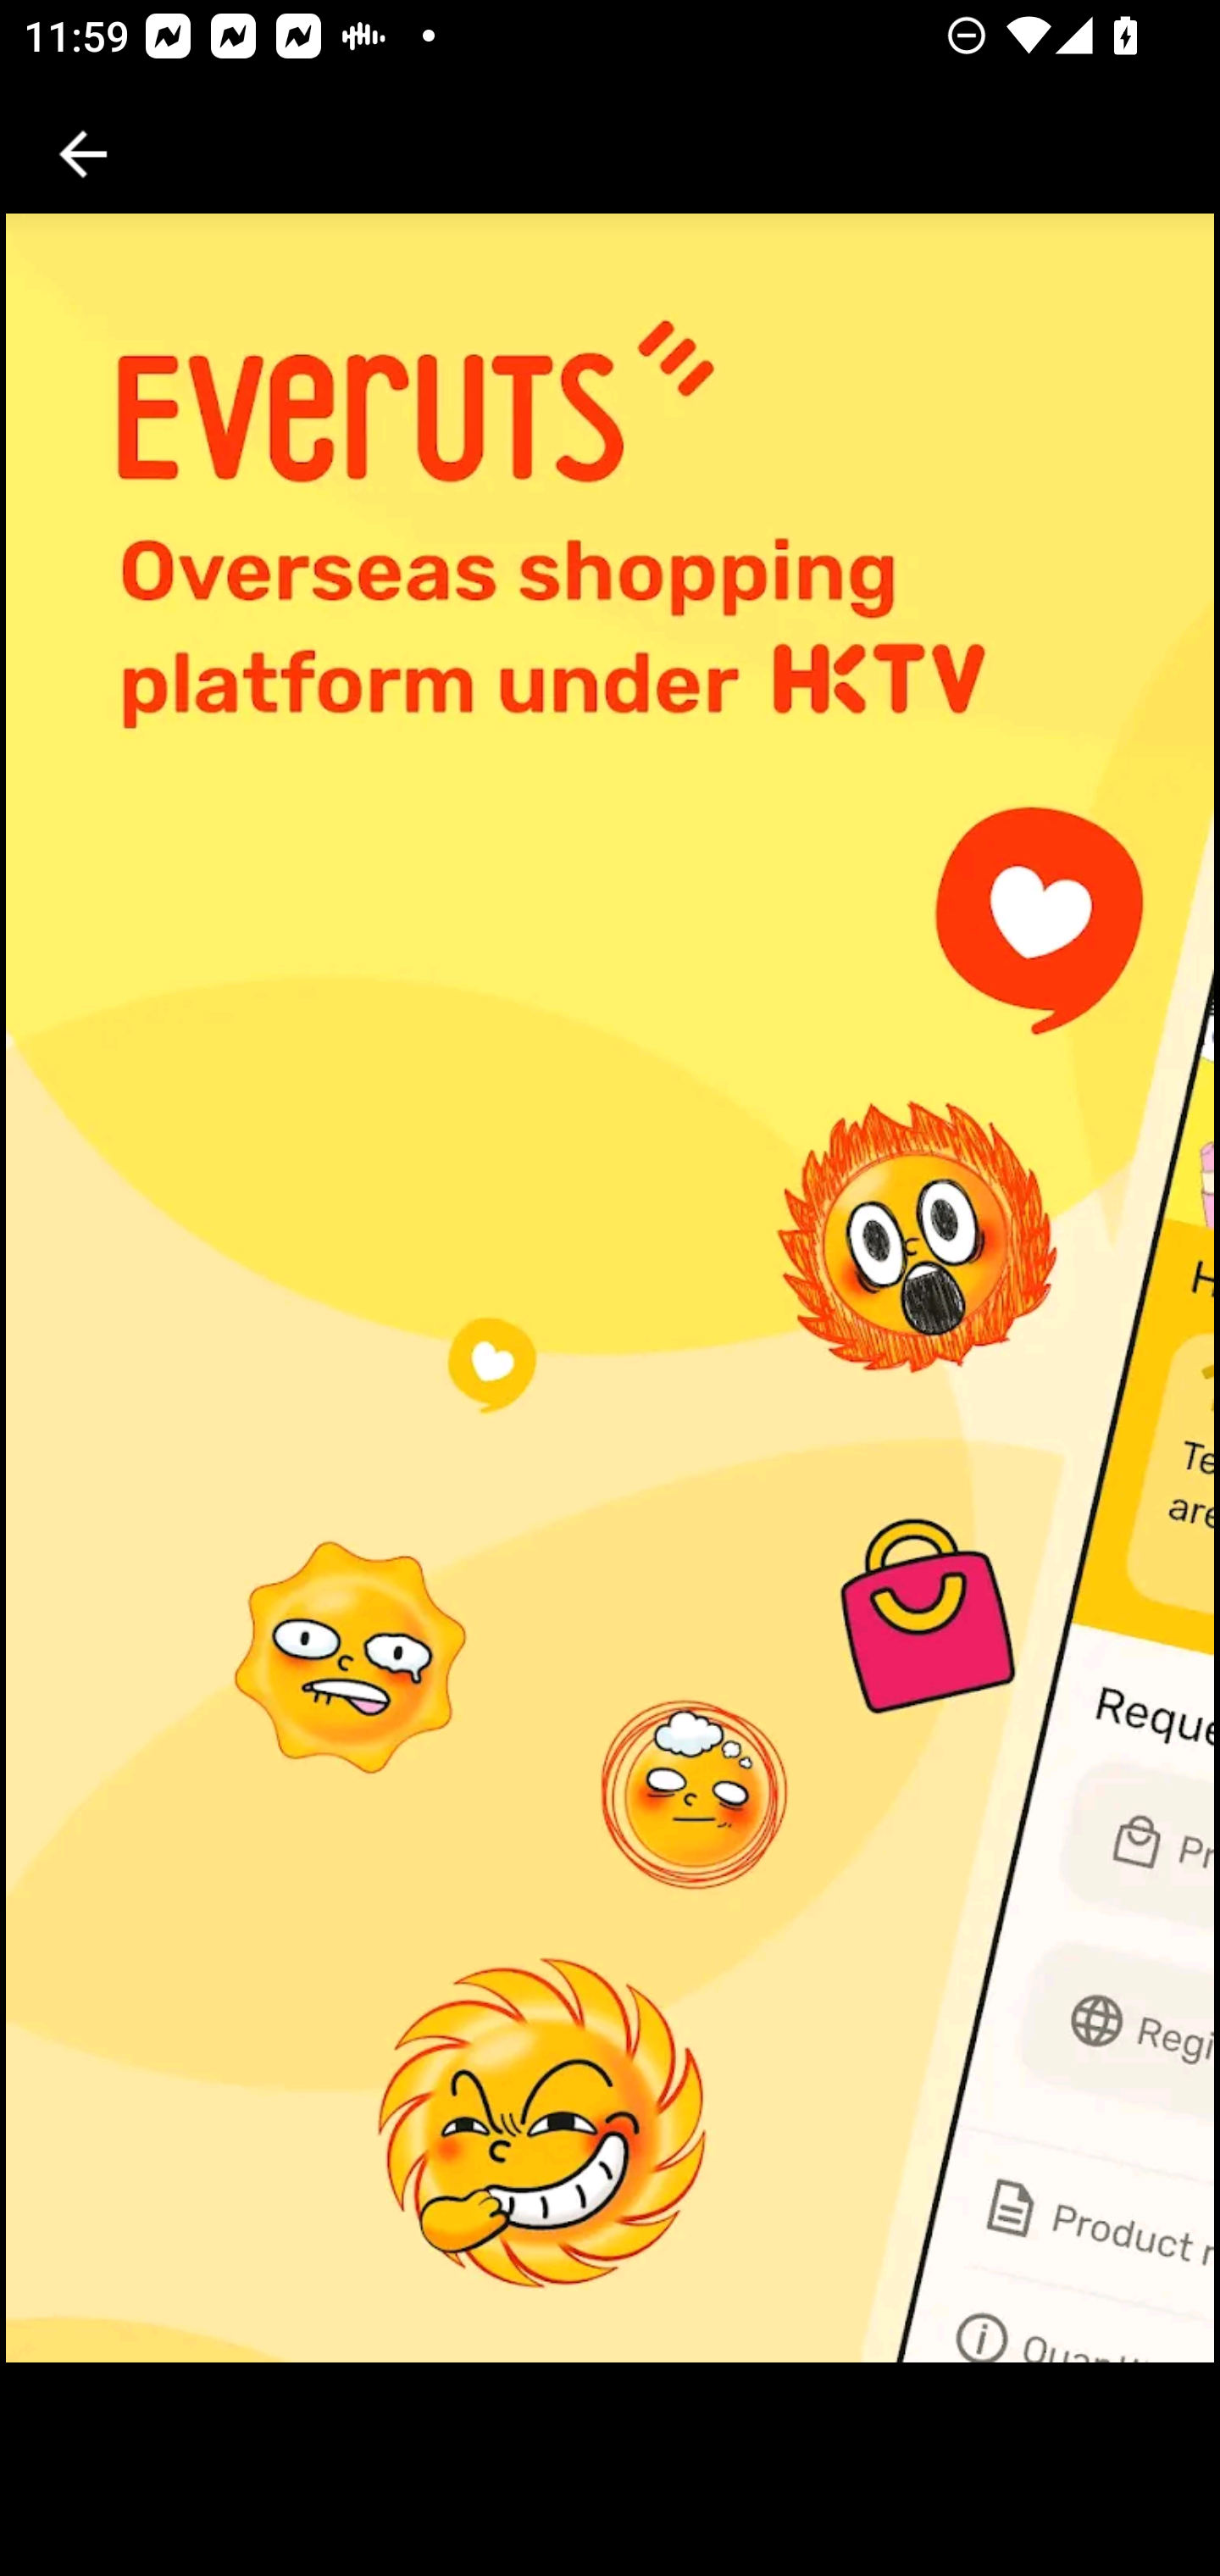 This screenshot has width=1220, height=2576. What do you see at coordinates (83, 154) in the screenshot?
I see `Back` at bounding box center [83, 154].